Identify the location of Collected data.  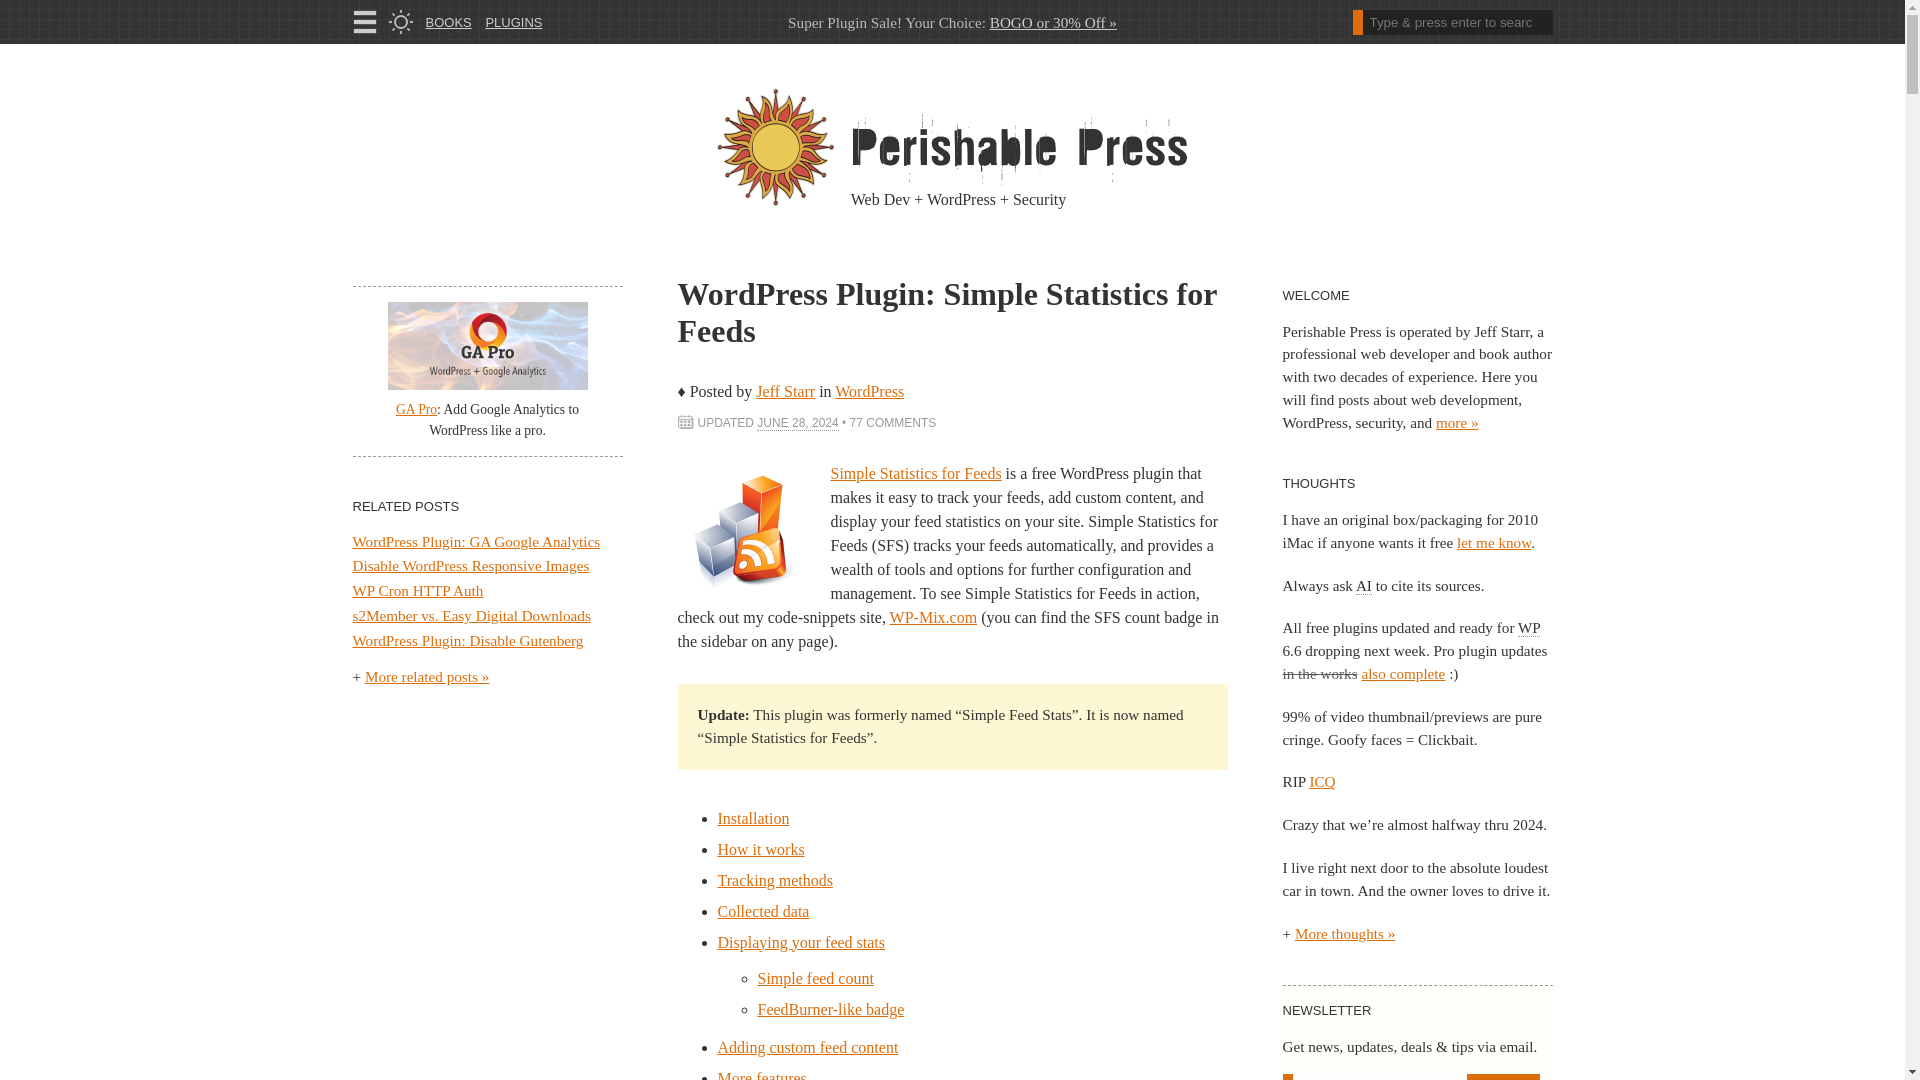
(764, 911).